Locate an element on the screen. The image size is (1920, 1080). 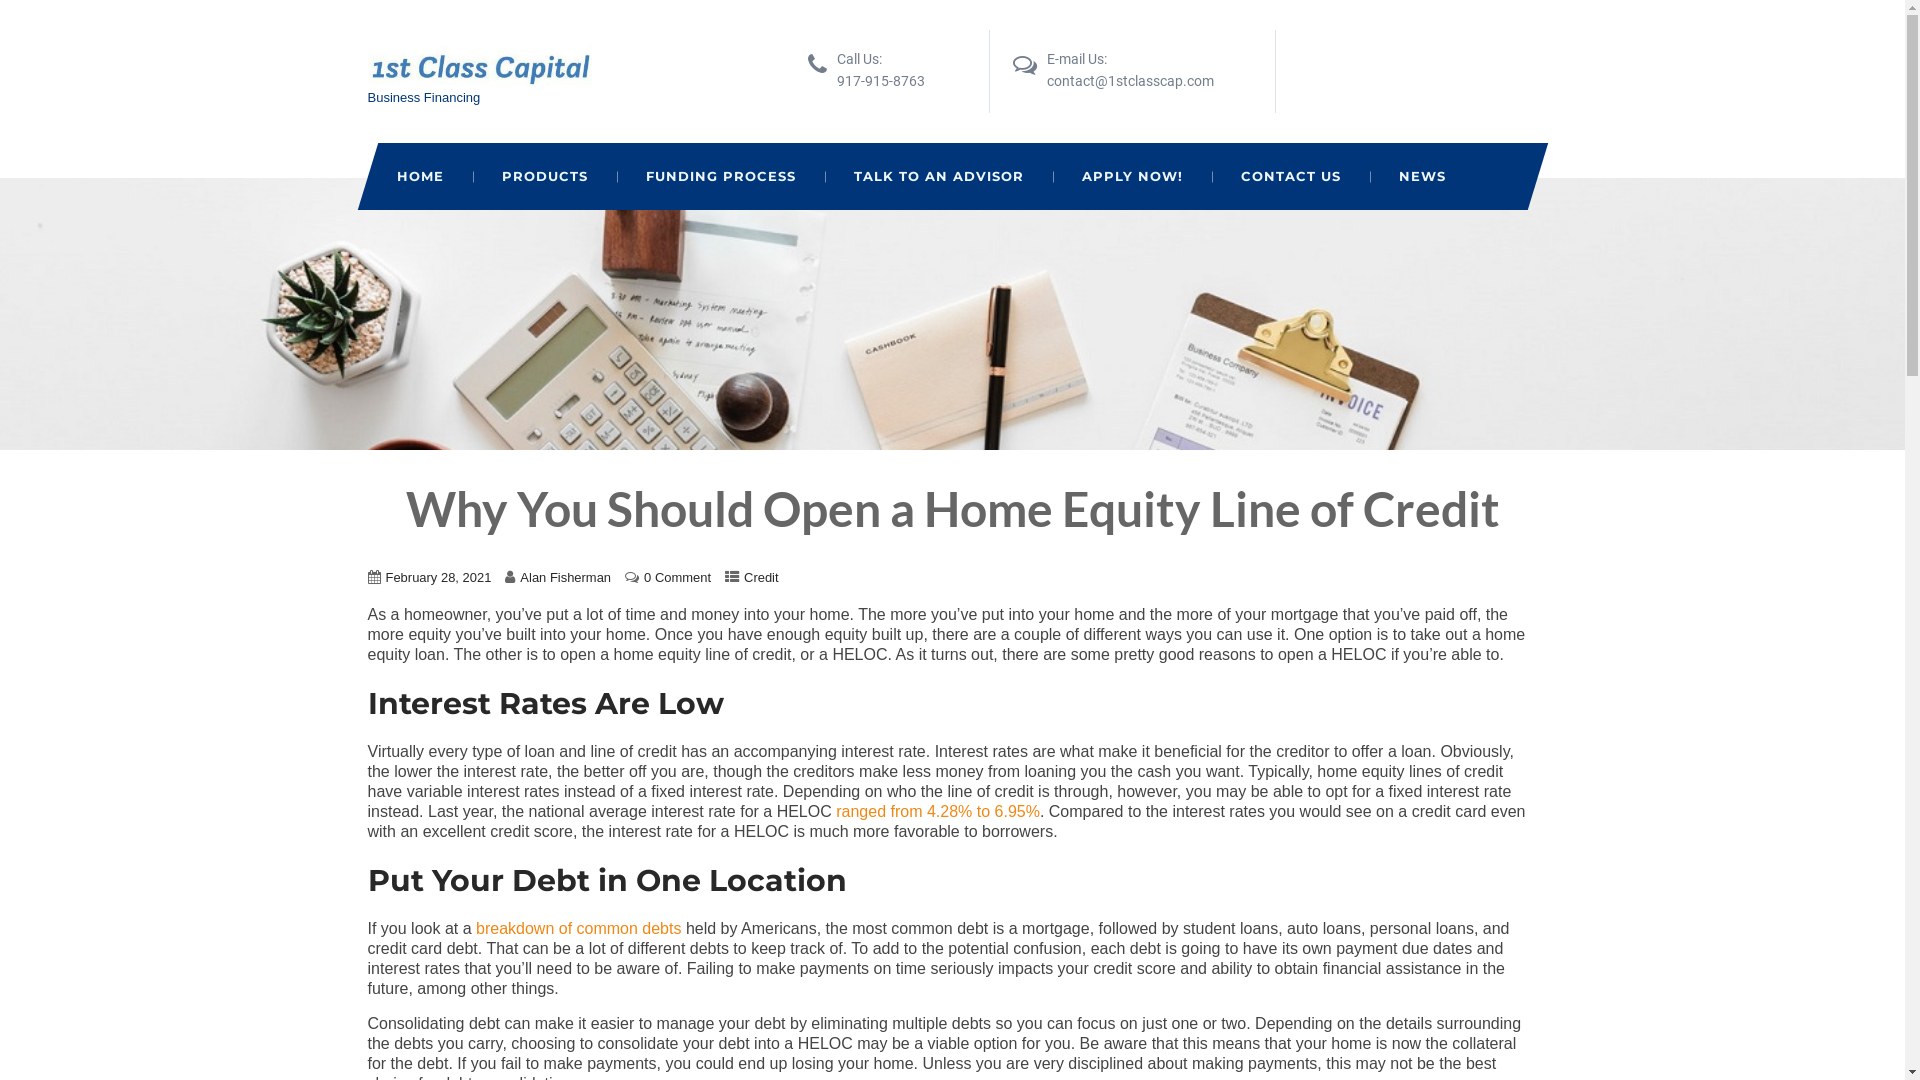
Alan Fisherman is located at coordinates (566, 578).